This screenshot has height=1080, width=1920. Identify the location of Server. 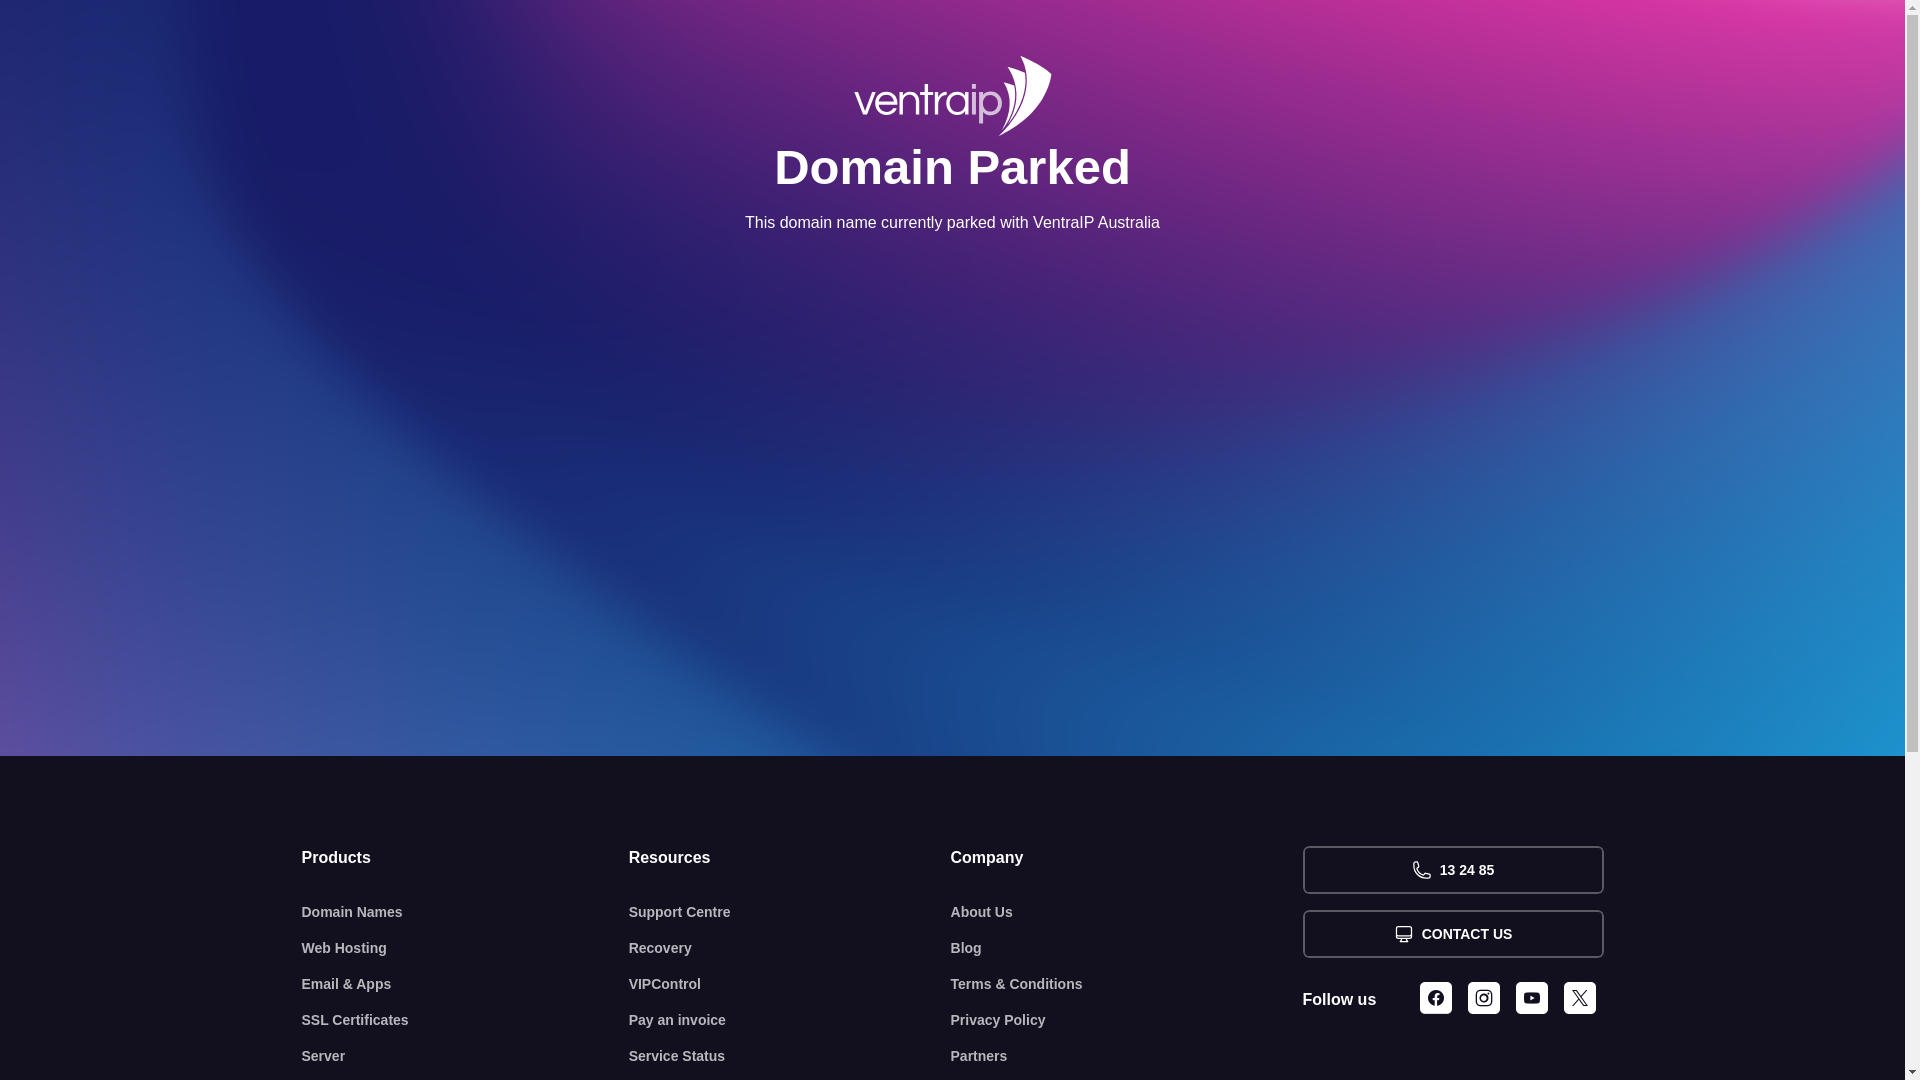
(466, 1056).